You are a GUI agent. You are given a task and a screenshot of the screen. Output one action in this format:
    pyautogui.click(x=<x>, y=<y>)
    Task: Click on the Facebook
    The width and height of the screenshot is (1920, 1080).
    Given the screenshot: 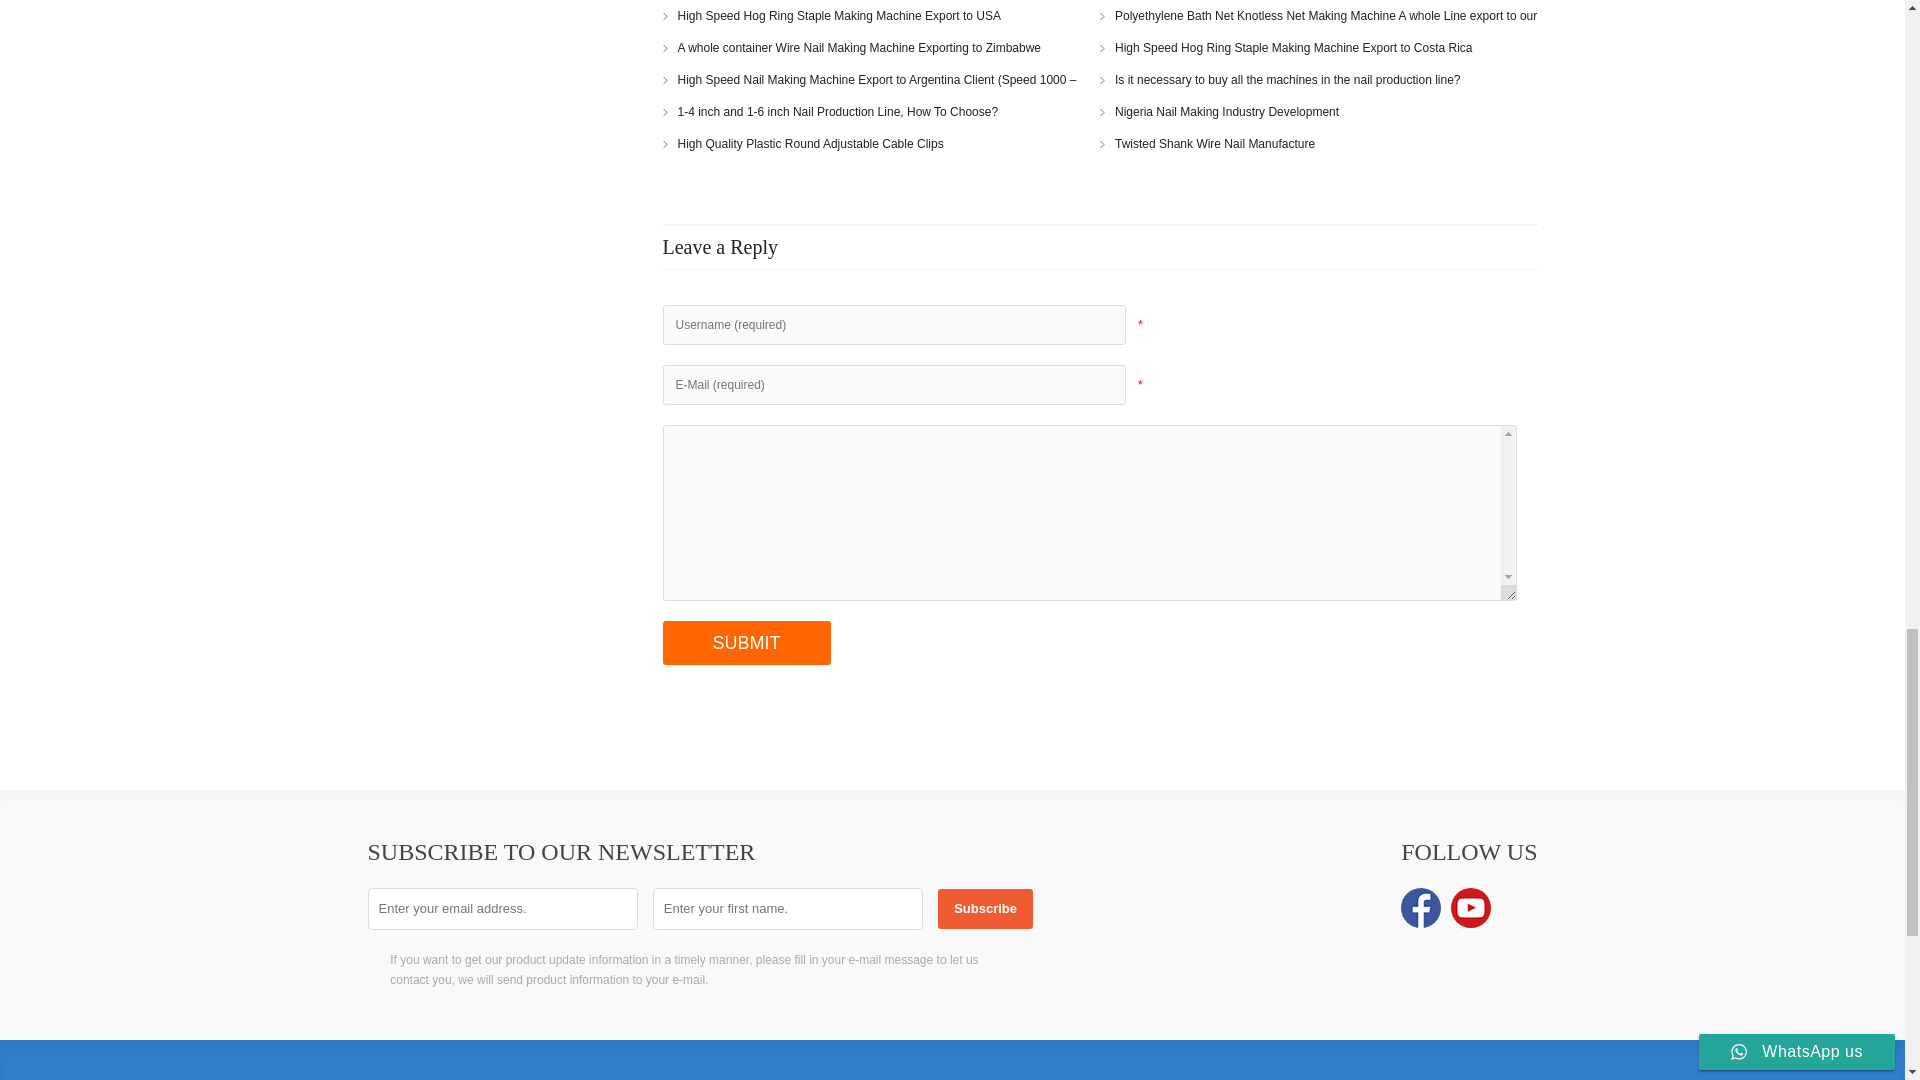 What is the action you would take?
    pyautogui.click(x=1421, y=907)
    